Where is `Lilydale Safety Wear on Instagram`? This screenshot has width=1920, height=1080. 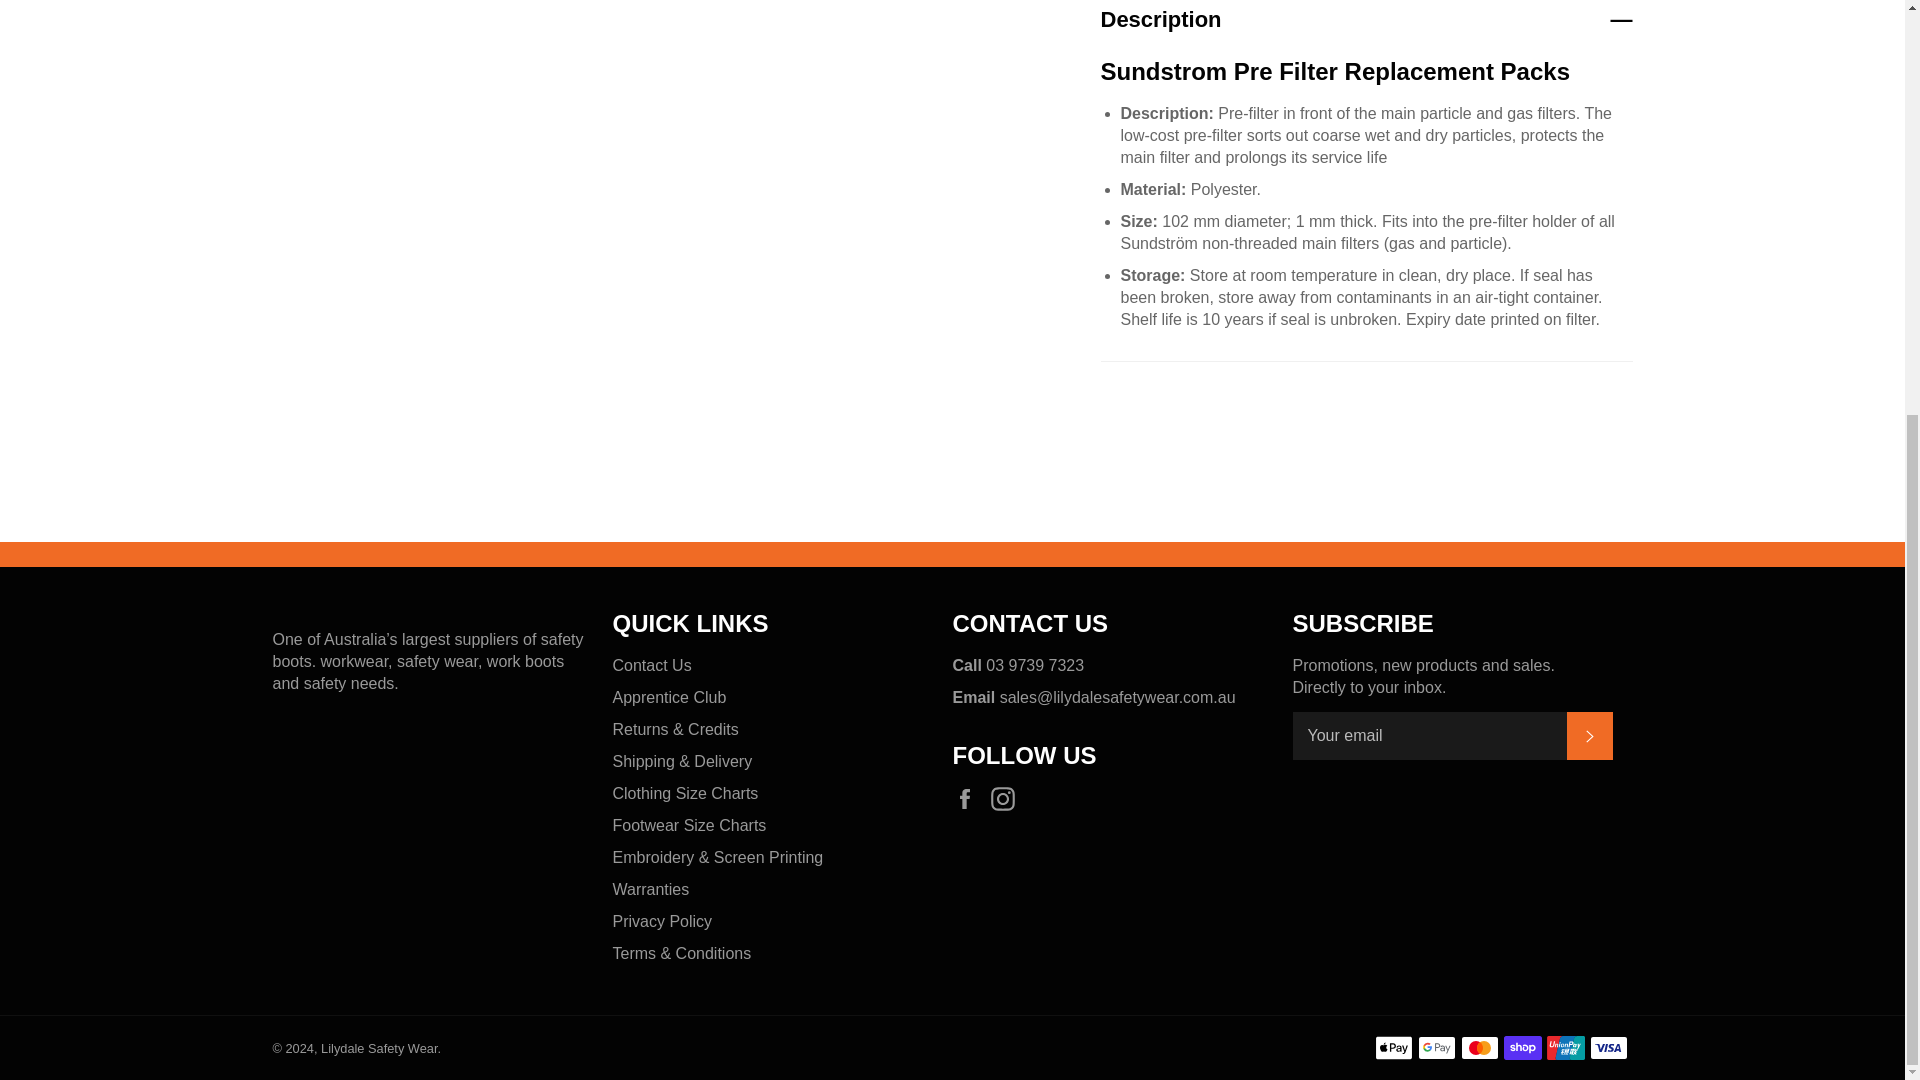 Lilydale Safety Wear on Instagram is located at coordinates (1008, 799).